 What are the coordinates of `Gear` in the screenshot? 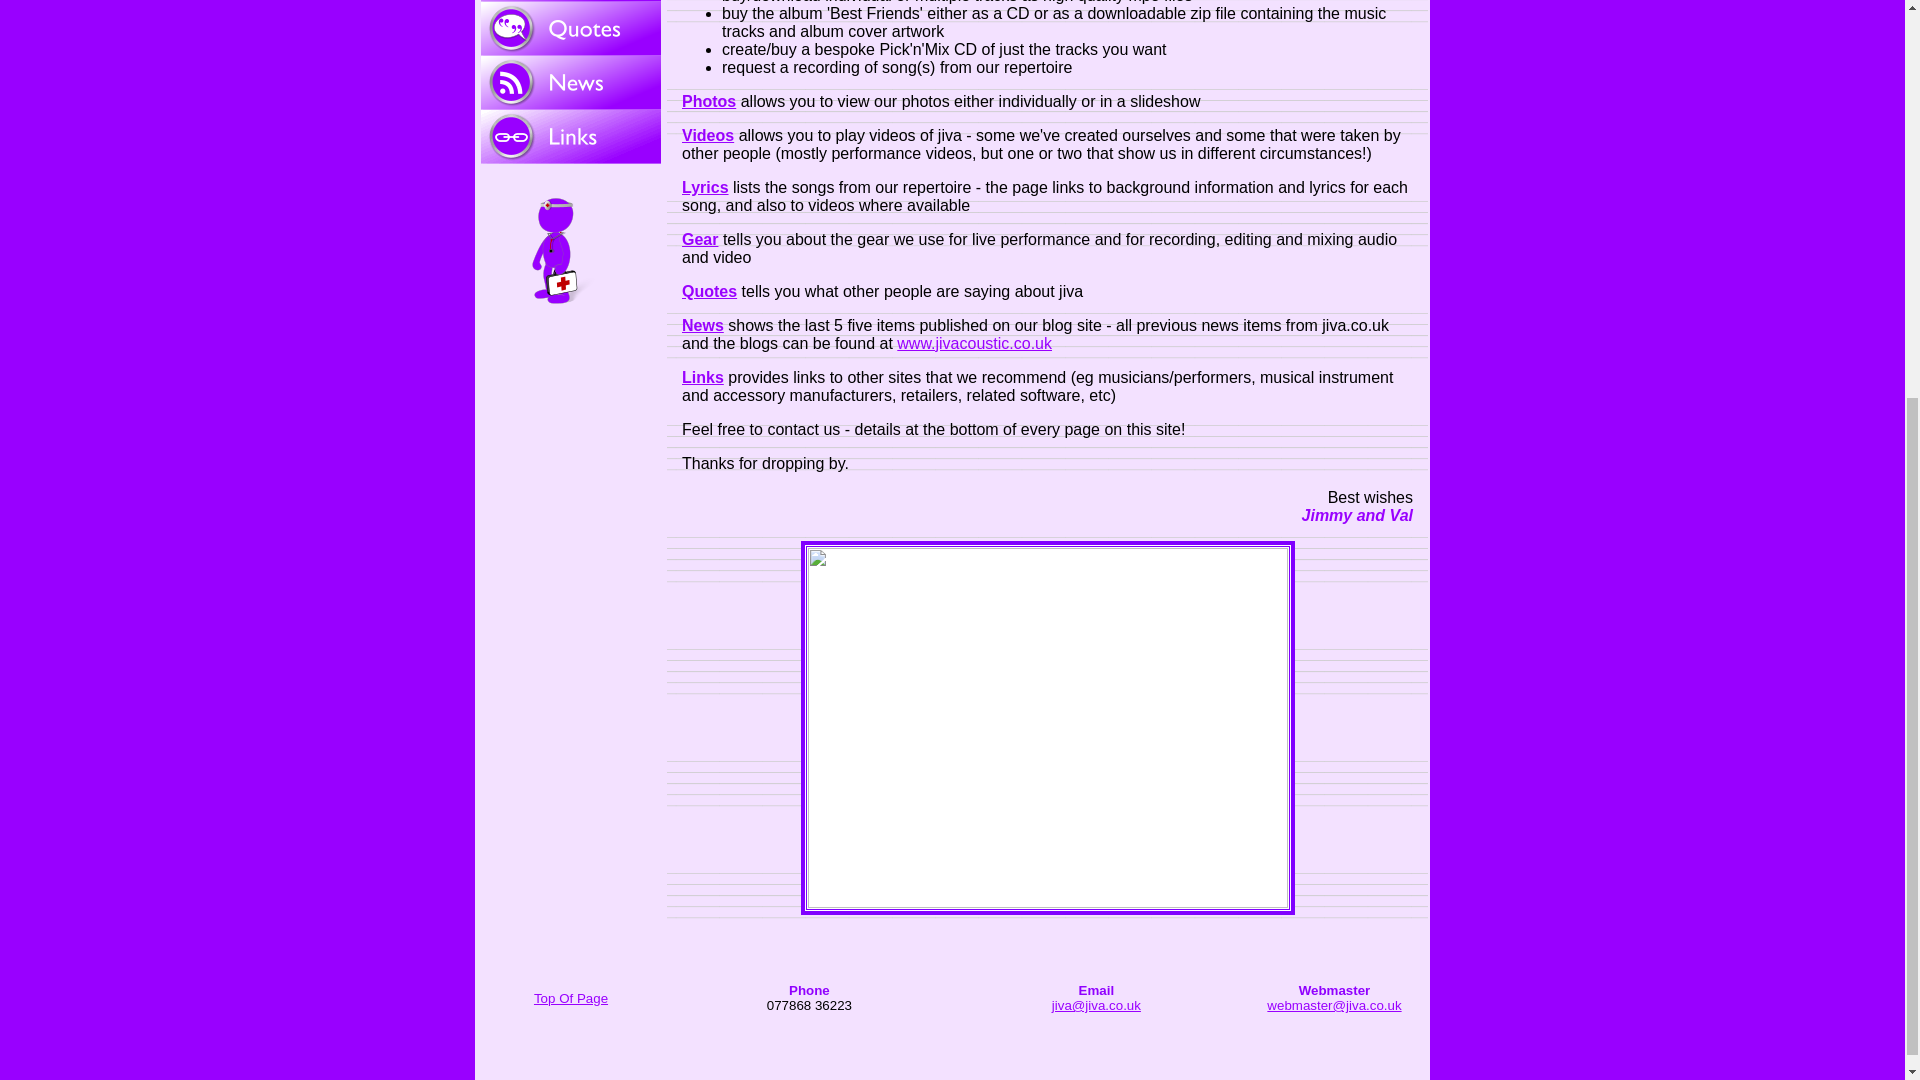 It's located at (700, 240).